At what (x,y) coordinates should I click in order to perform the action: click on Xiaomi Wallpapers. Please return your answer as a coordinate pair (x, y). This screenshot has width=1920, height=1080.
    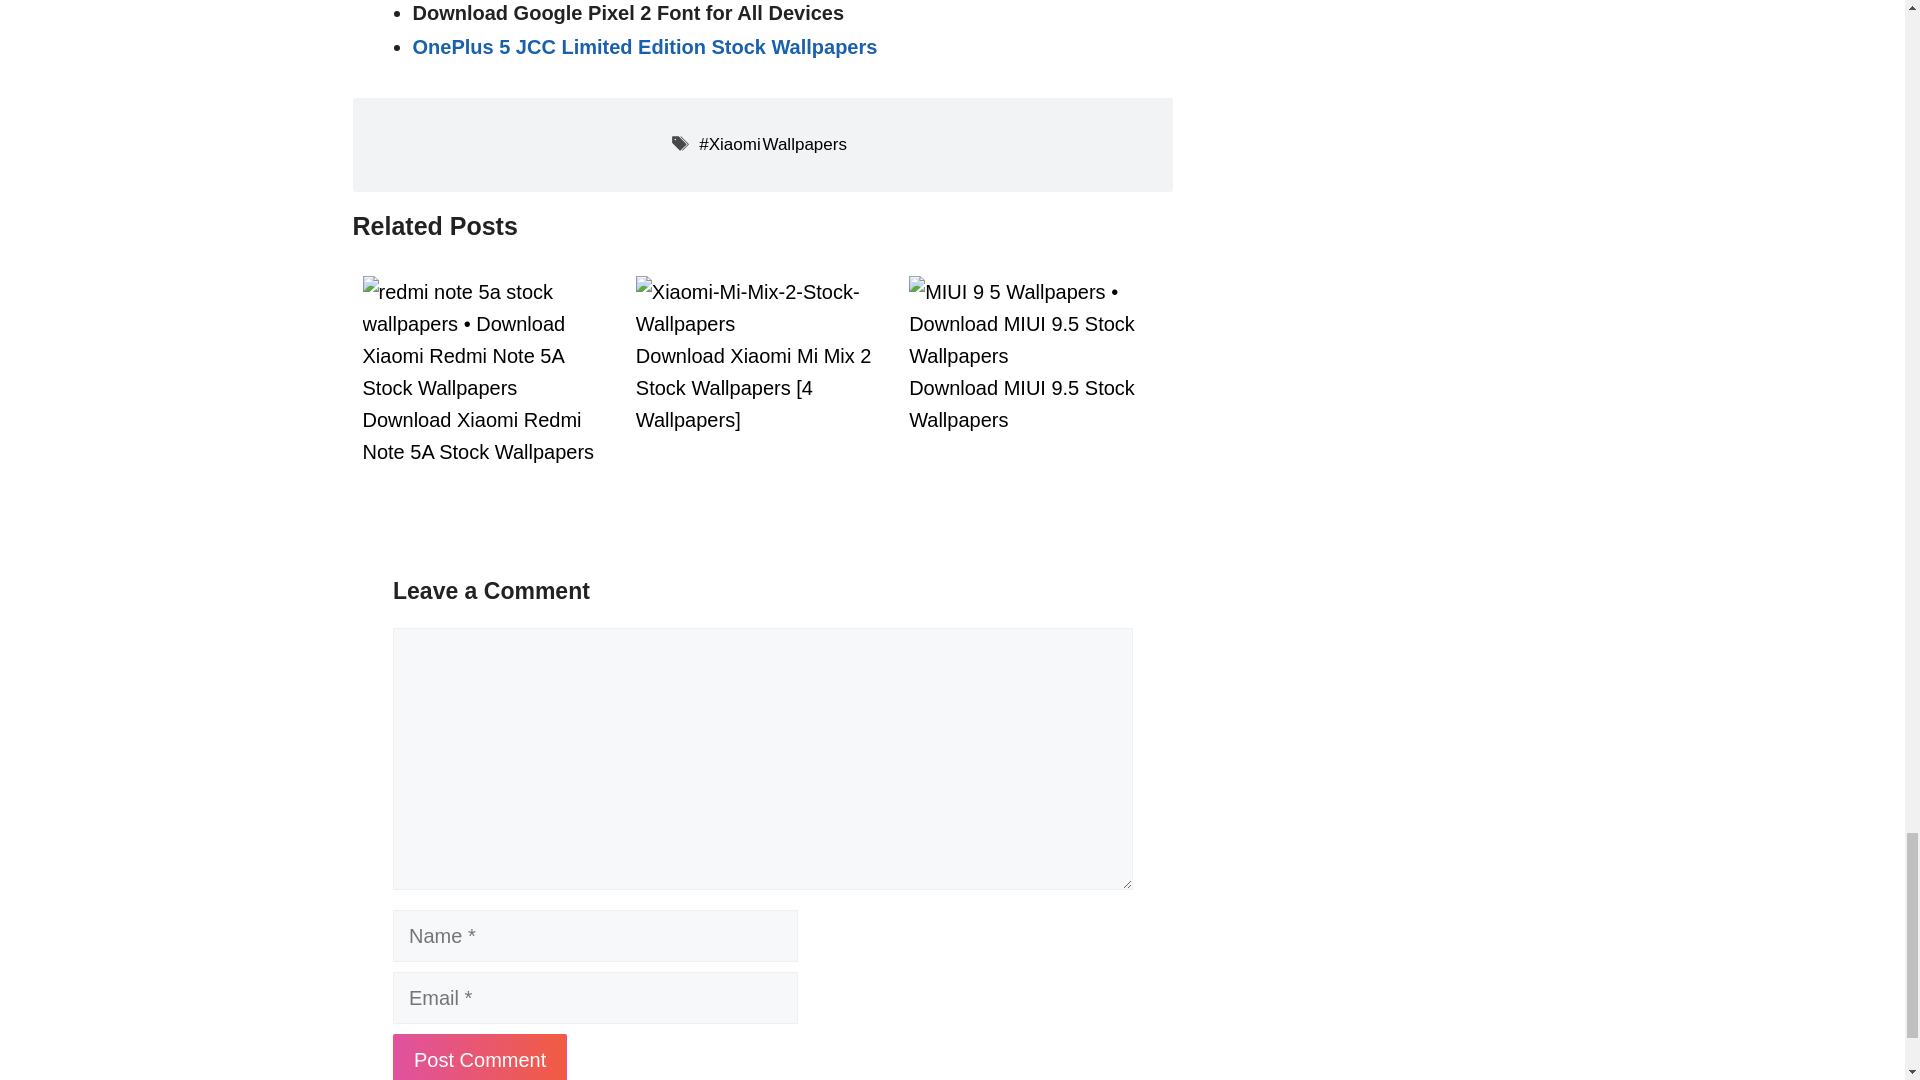
    Looking at the image, I should click on (772, 144).